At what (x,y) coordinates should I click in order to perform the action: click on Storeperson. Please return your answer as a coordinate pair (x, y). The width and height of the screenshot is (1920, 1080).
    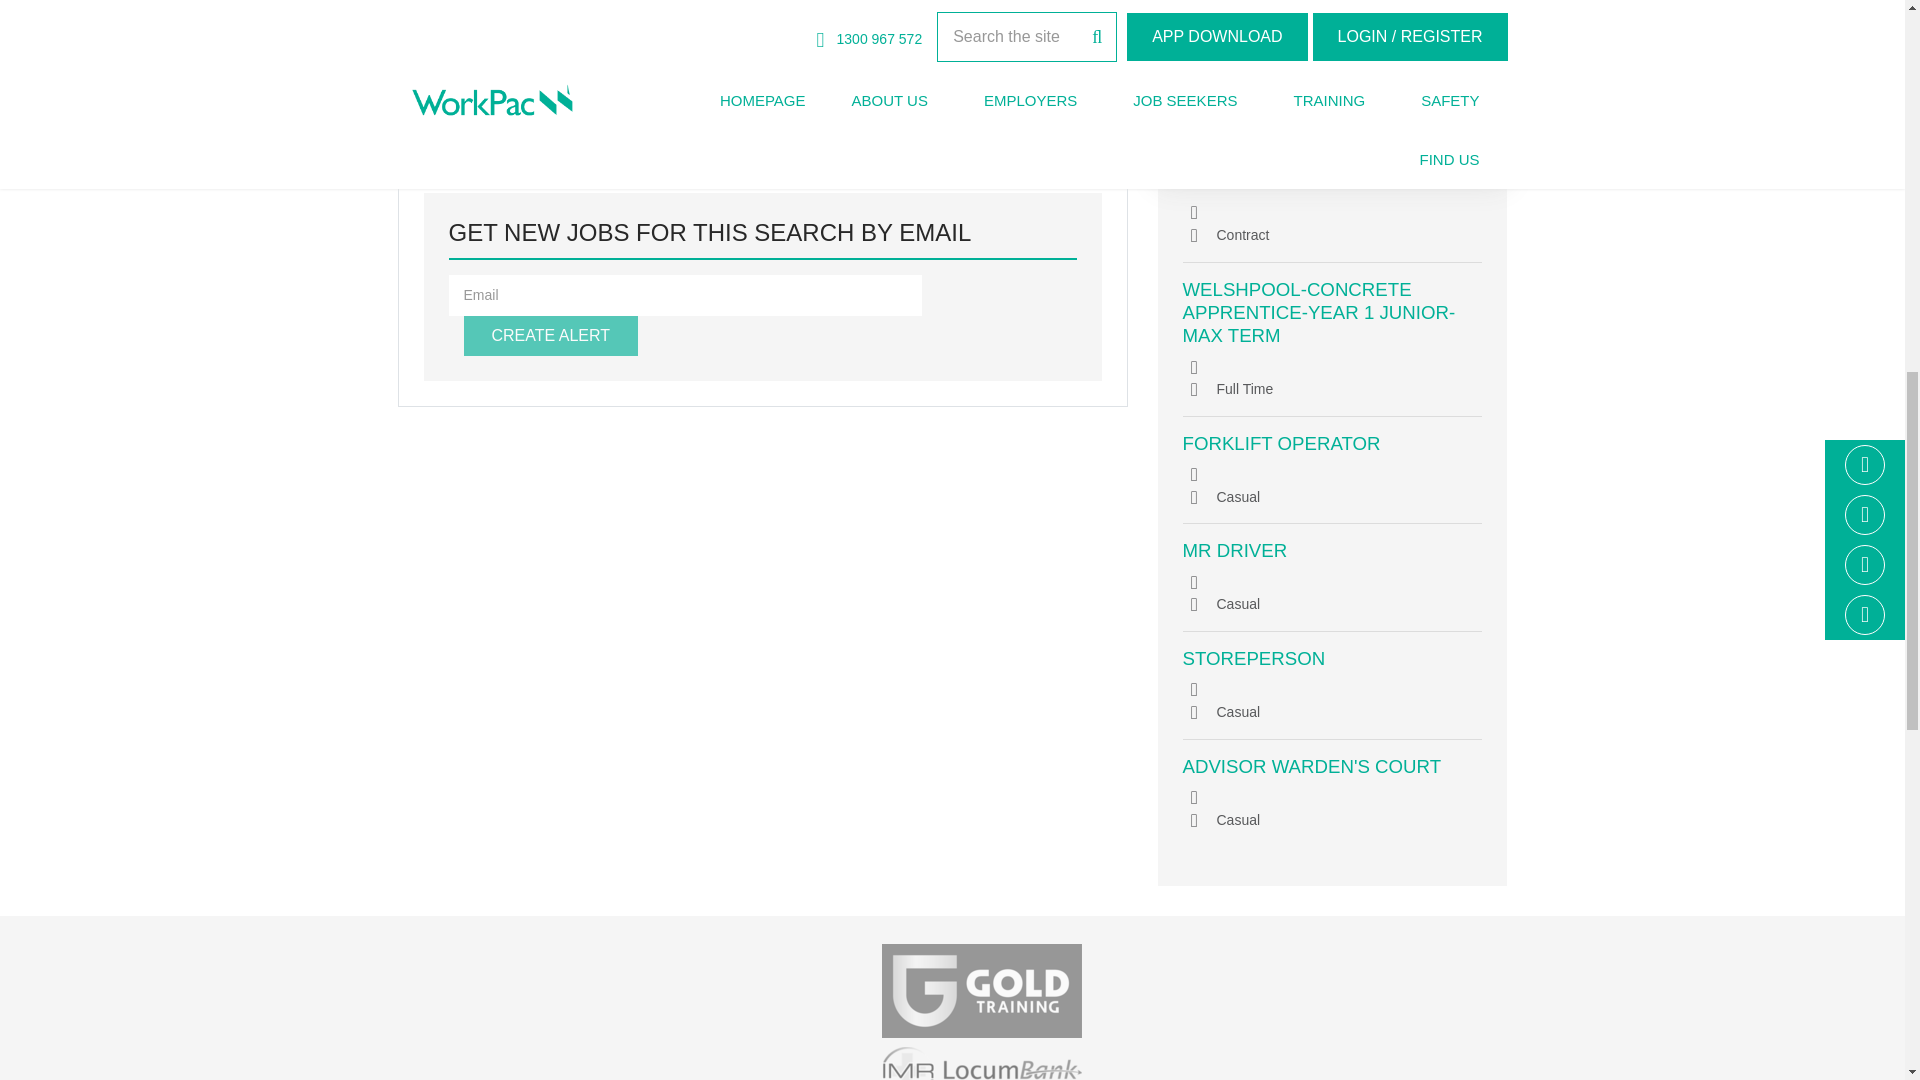
    Looking at the image, I should click on (1253, 658).